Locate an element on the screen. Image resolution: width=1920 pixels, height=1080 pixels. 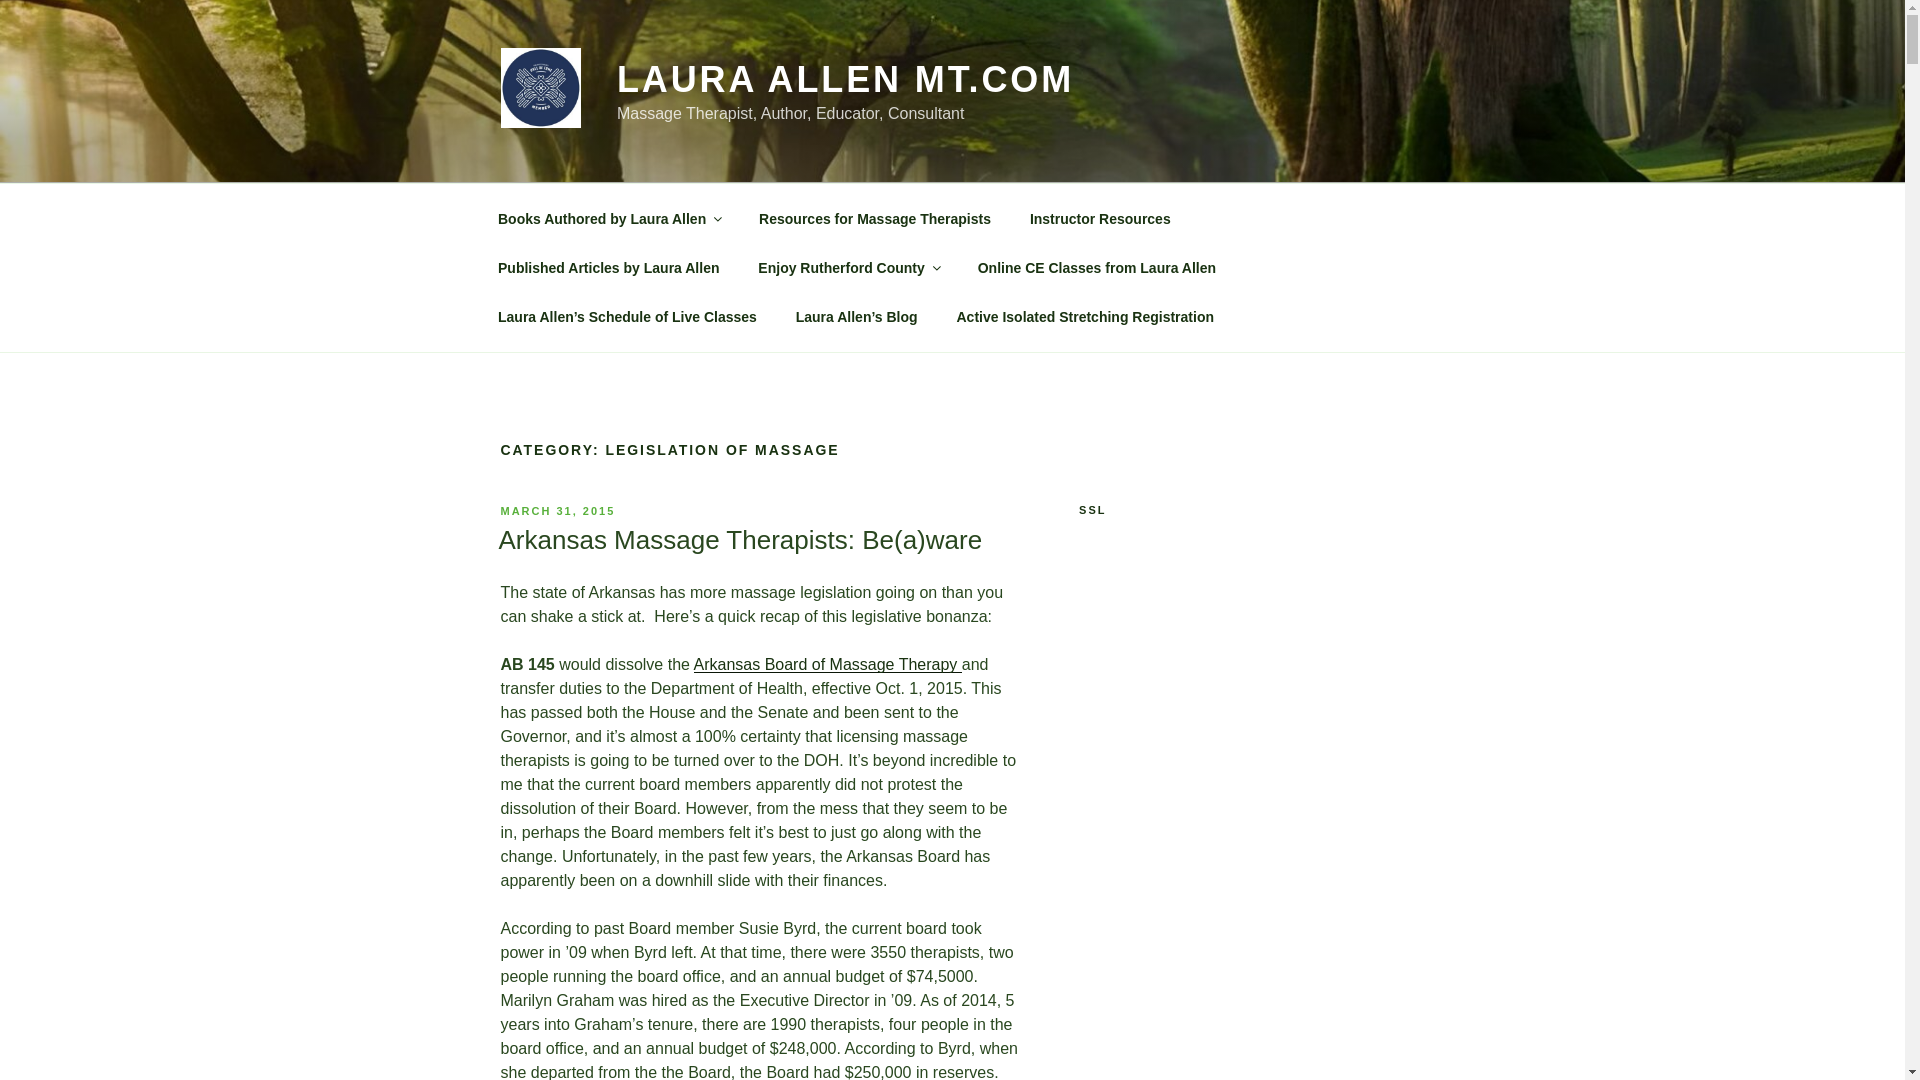
LAURA ALLEN MT.COM is located at coordinates (844, 80).